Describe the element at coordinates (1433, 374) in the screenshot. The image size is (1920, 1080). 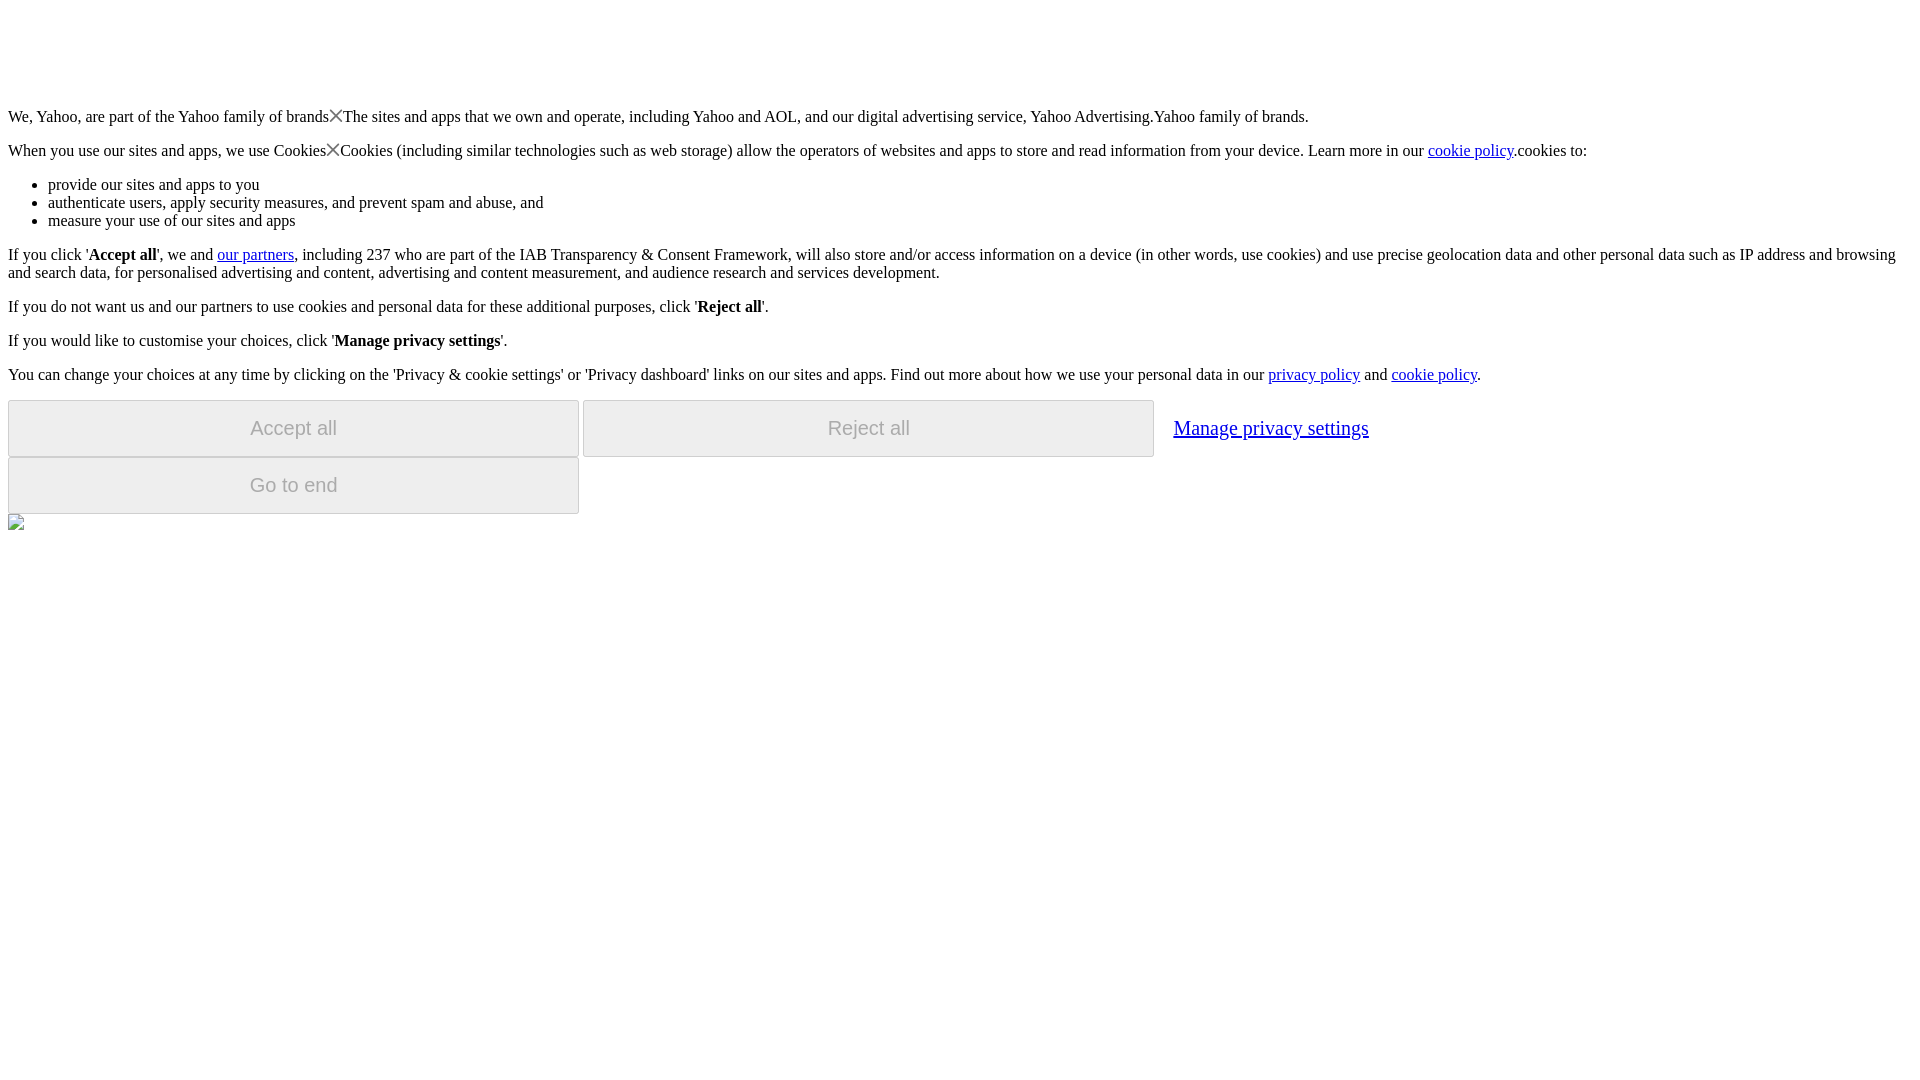
I see `cookie policy` at that location.